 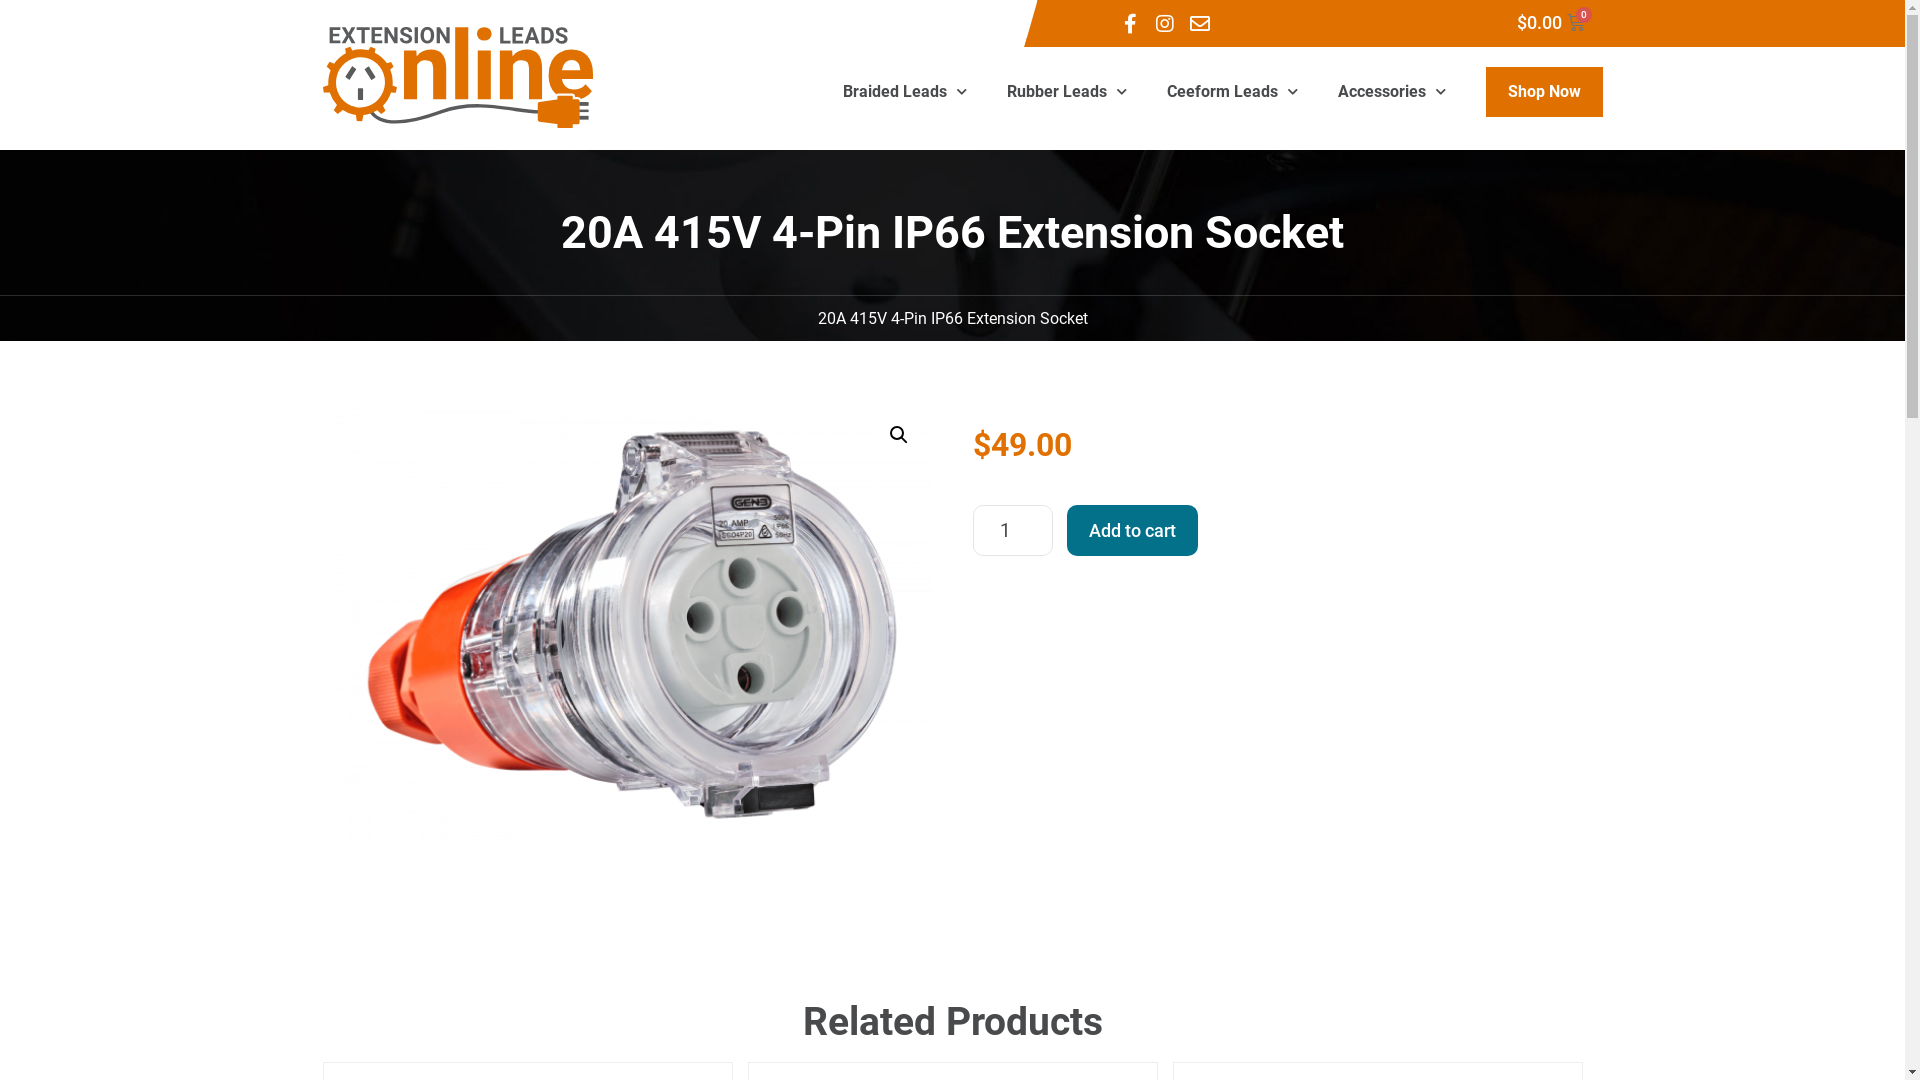 What do you see at coordinates (1066, 92) in the screenshot?
I see `Rubber Leads` at bounding box center [1066, 92].